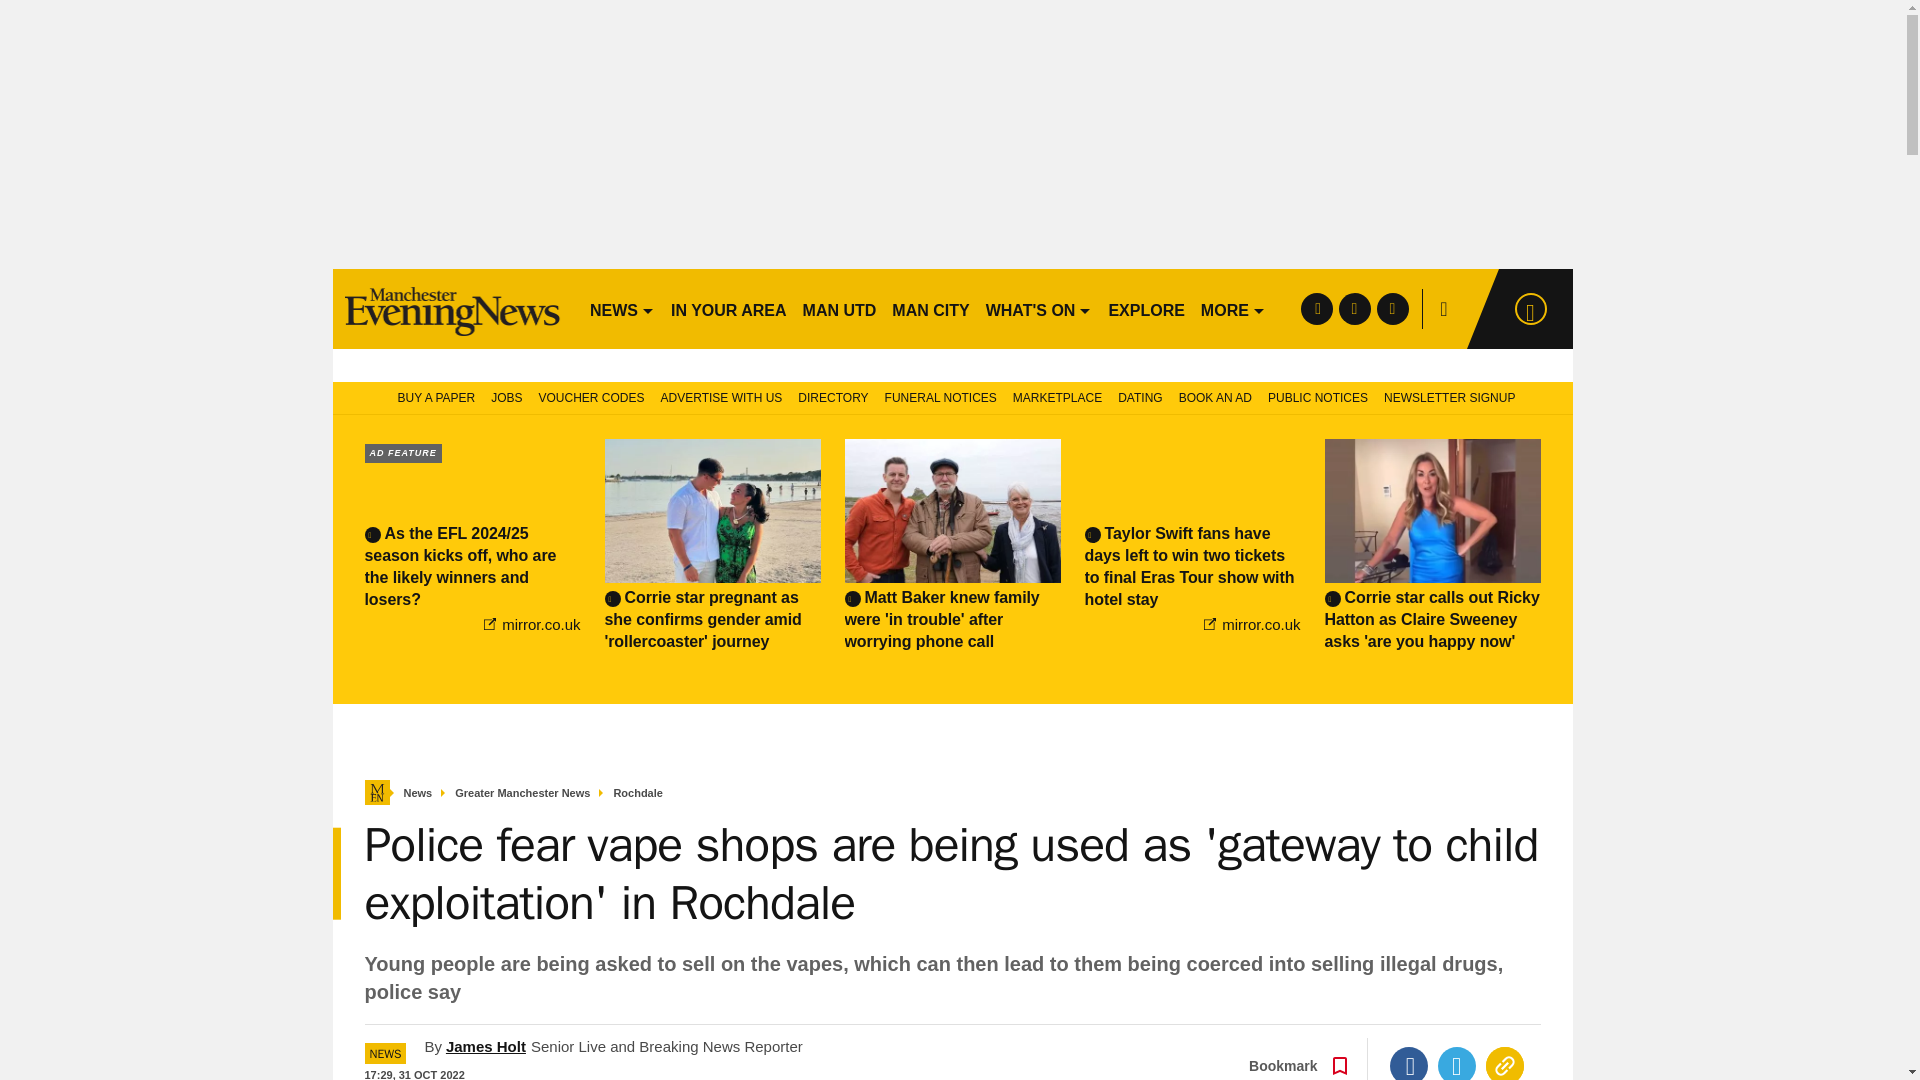 Image resolution: width=1920 pixels, height=1080 pixels. Describe the element at coordinates (1457, 1063) in the screenshot. I see `Twitter` at that location.